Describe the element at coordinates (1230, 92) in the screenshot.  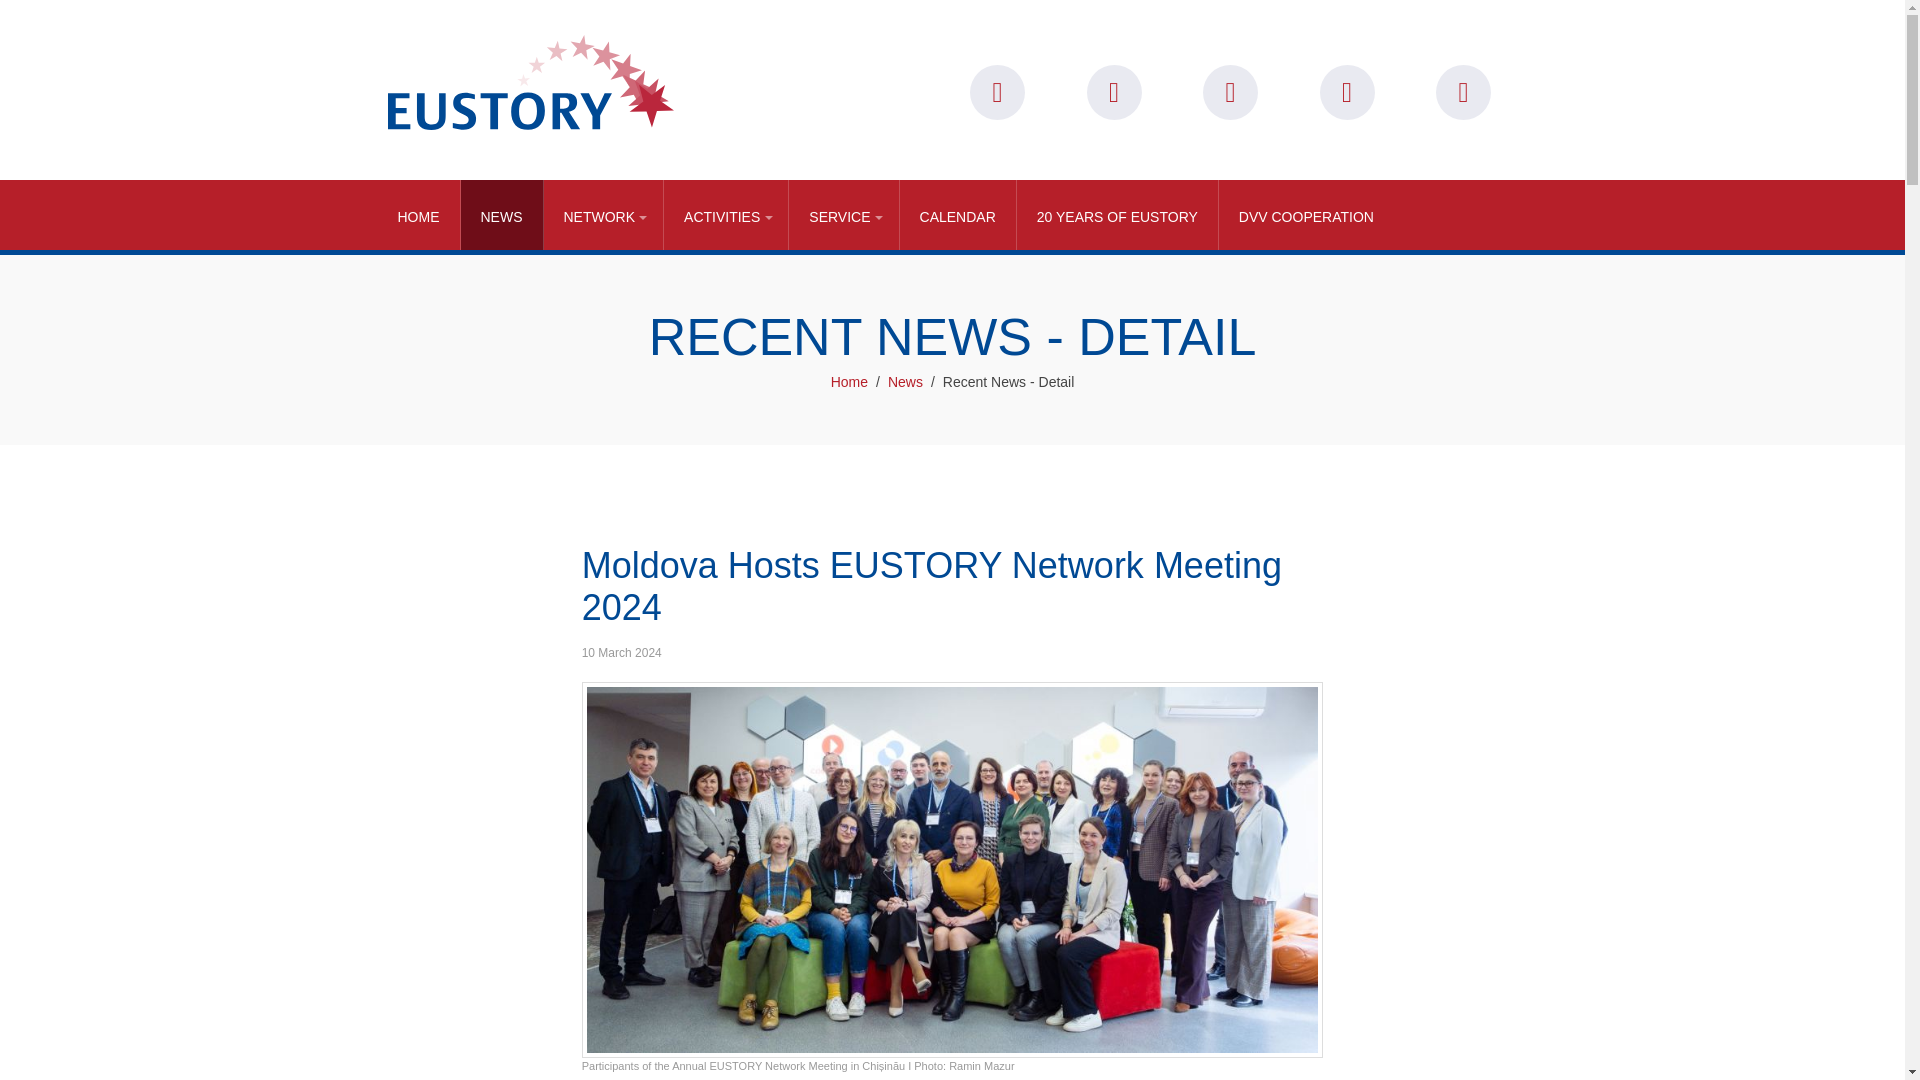
I see `Call us` at that location.